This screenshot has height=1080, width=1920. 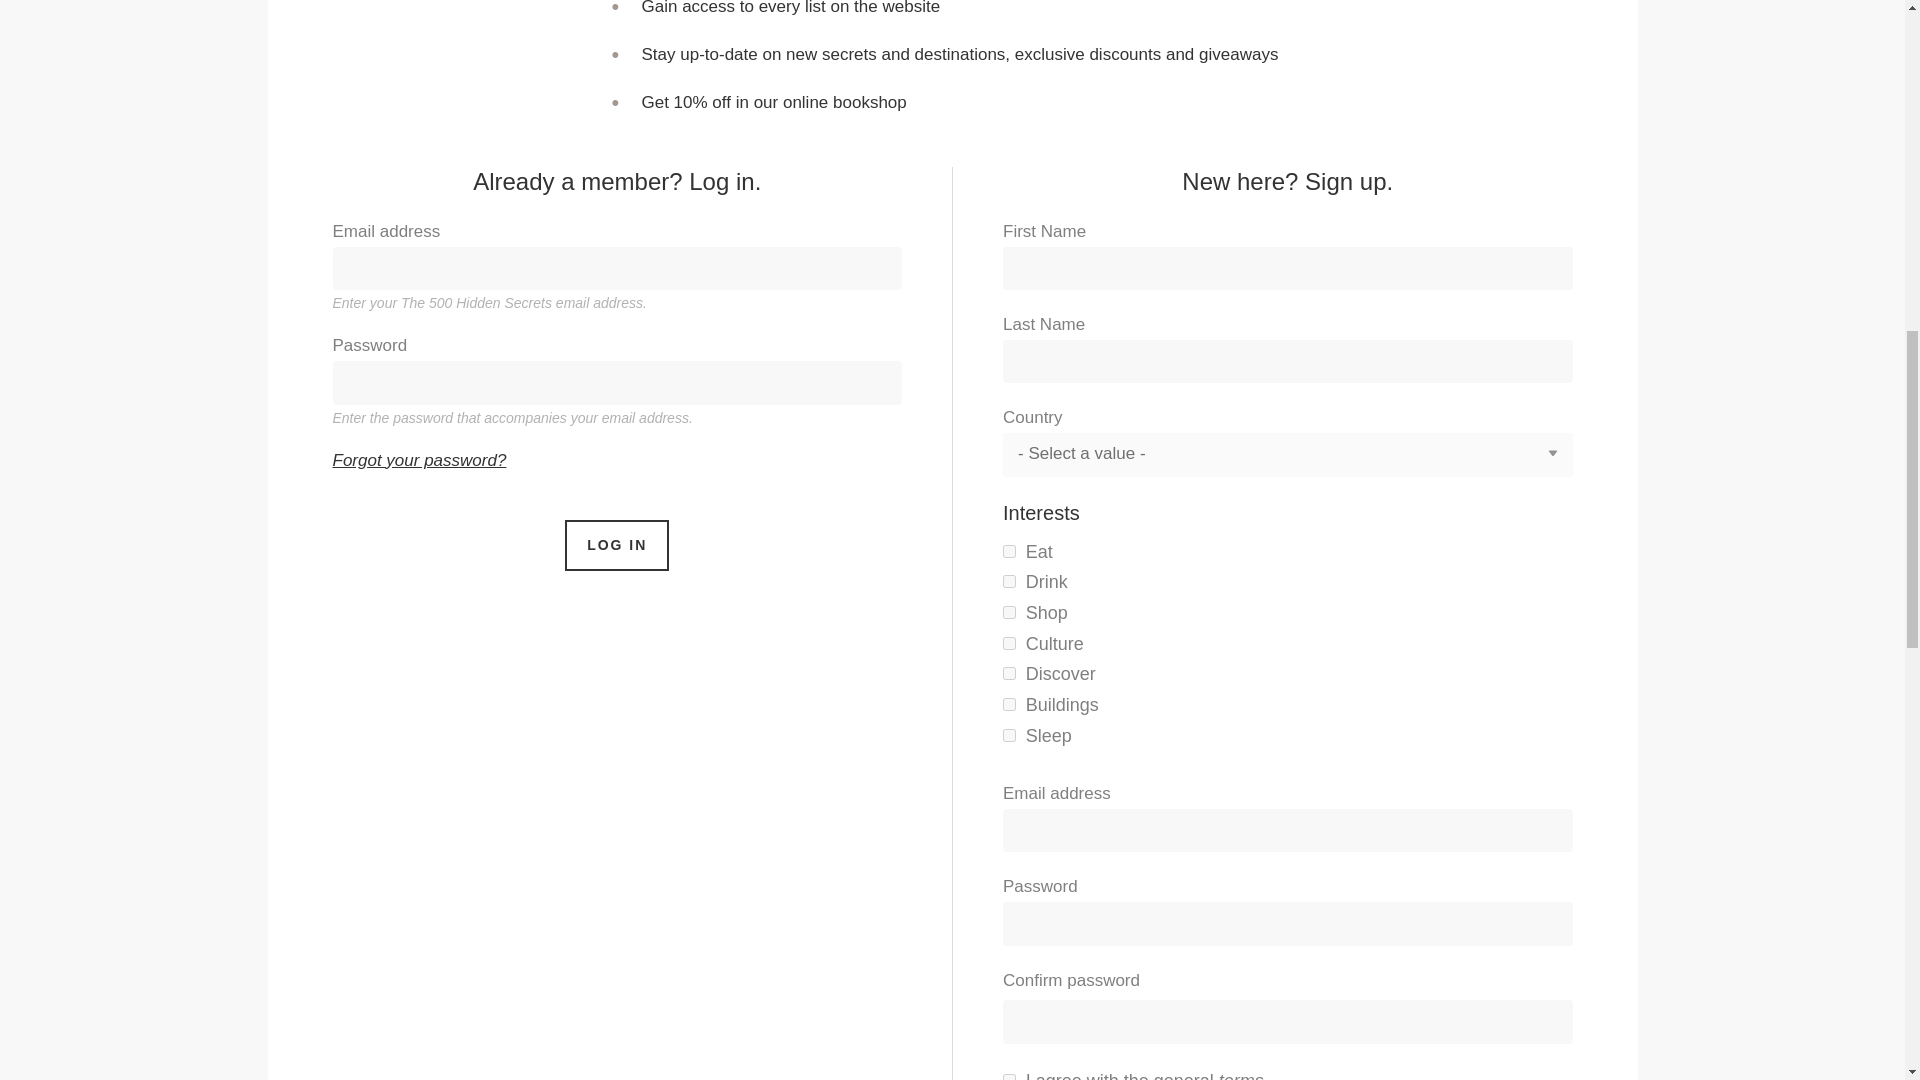 What do you see at coordinates (1008, 1076) in the screenshot?
I see `1` at bounding box center [1008, 1076].